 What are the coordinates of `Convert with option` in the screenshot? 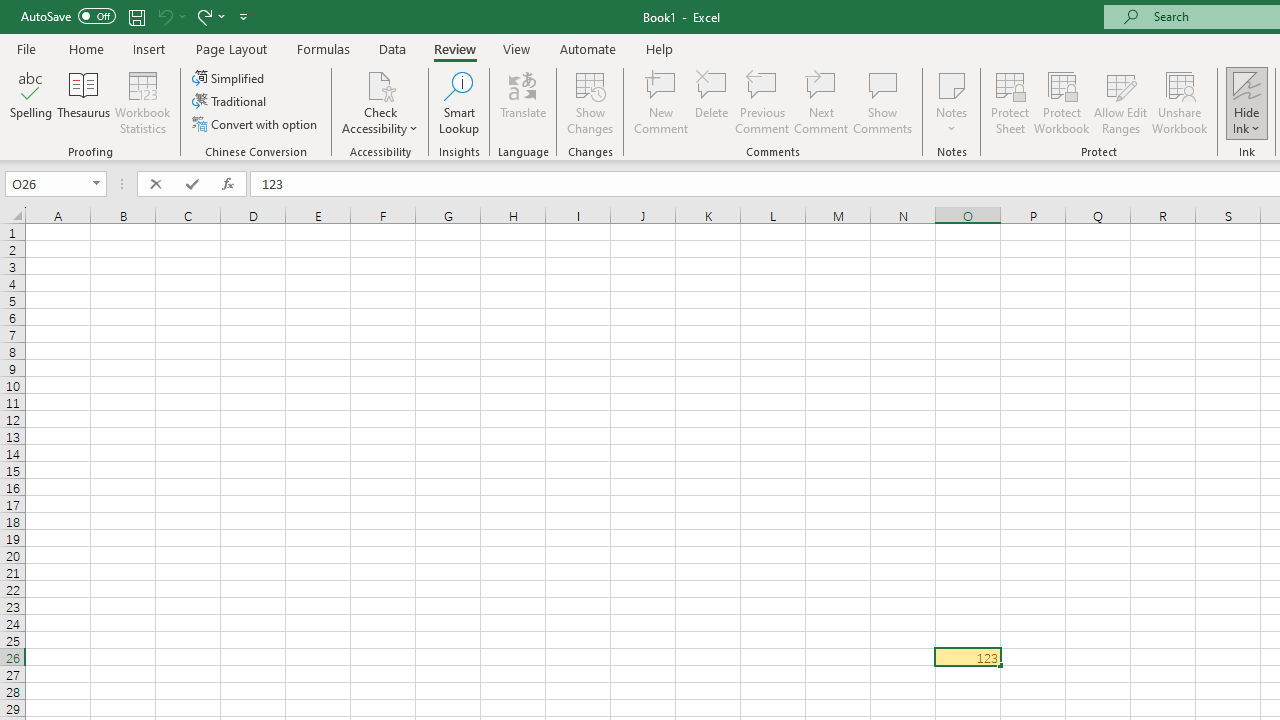 It's located at (256, 124).